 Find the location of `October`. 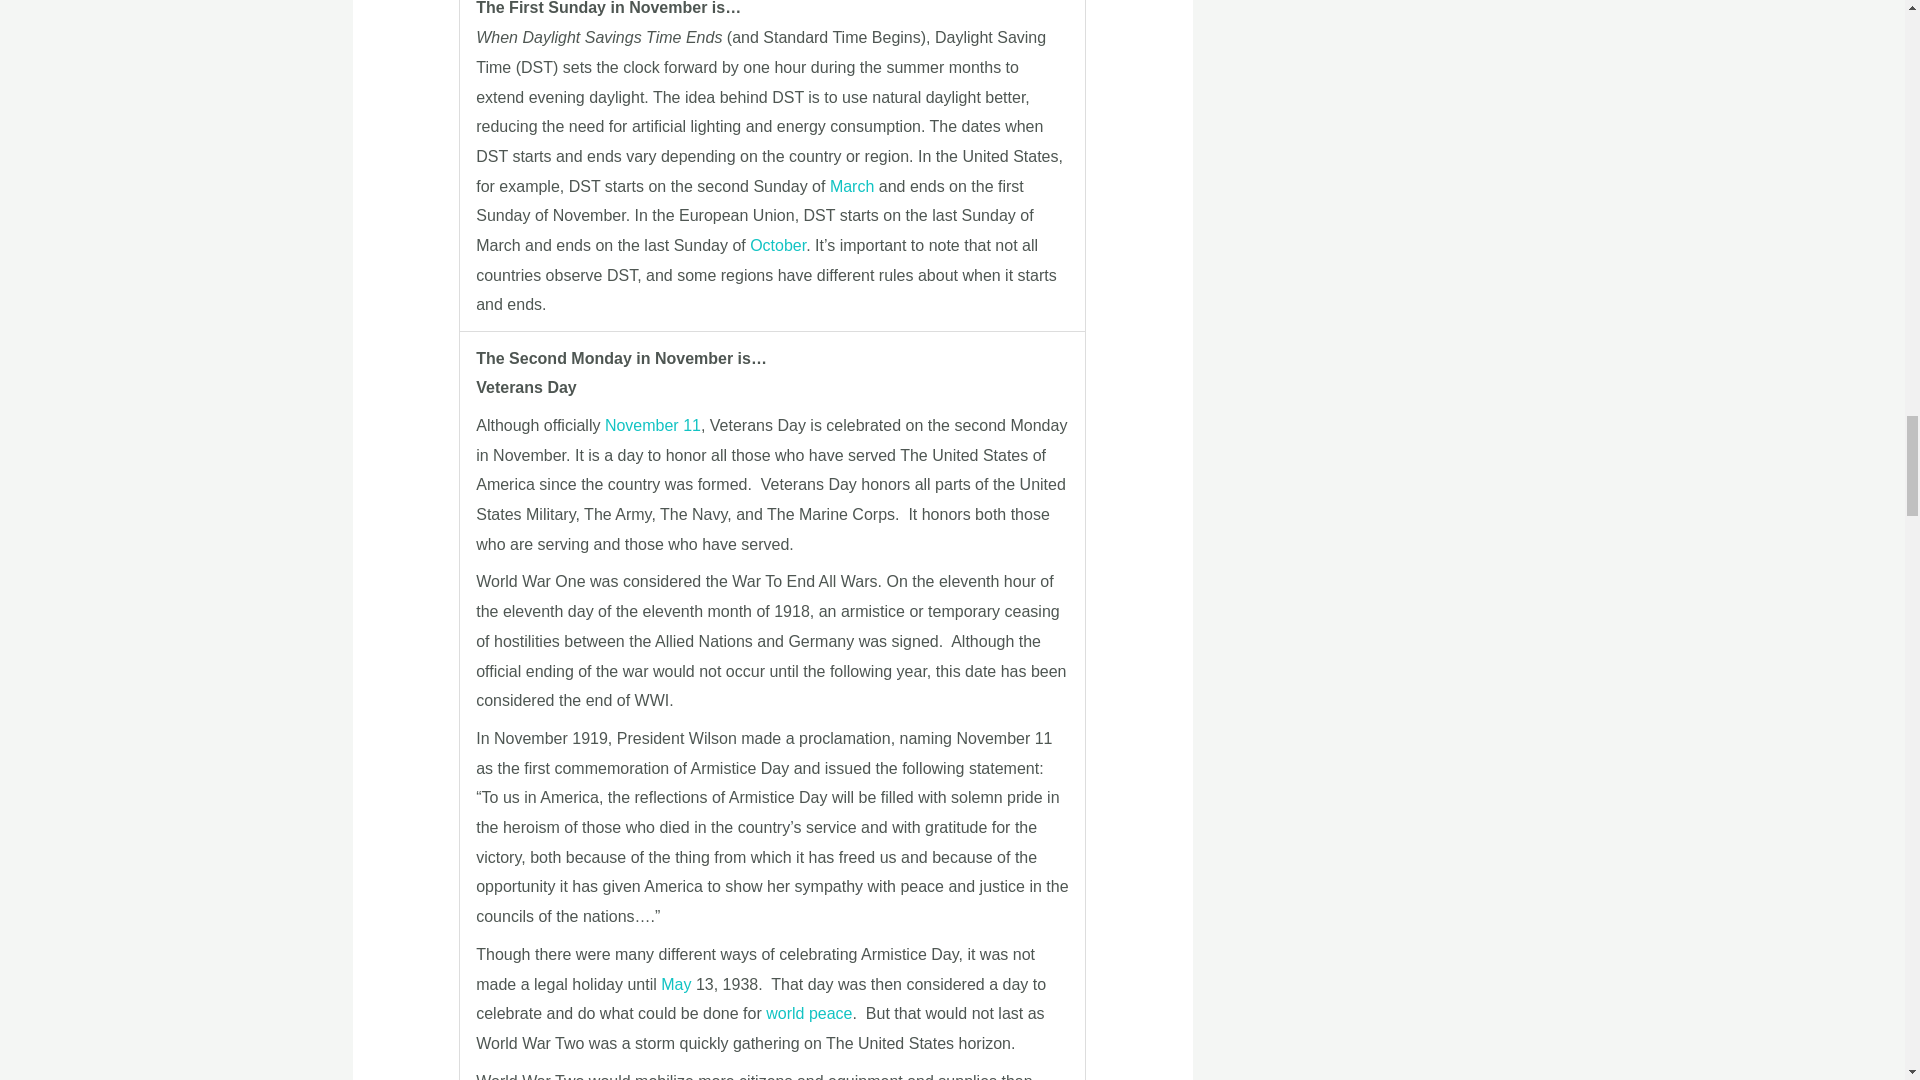

October is located at coordinates (778, 244).